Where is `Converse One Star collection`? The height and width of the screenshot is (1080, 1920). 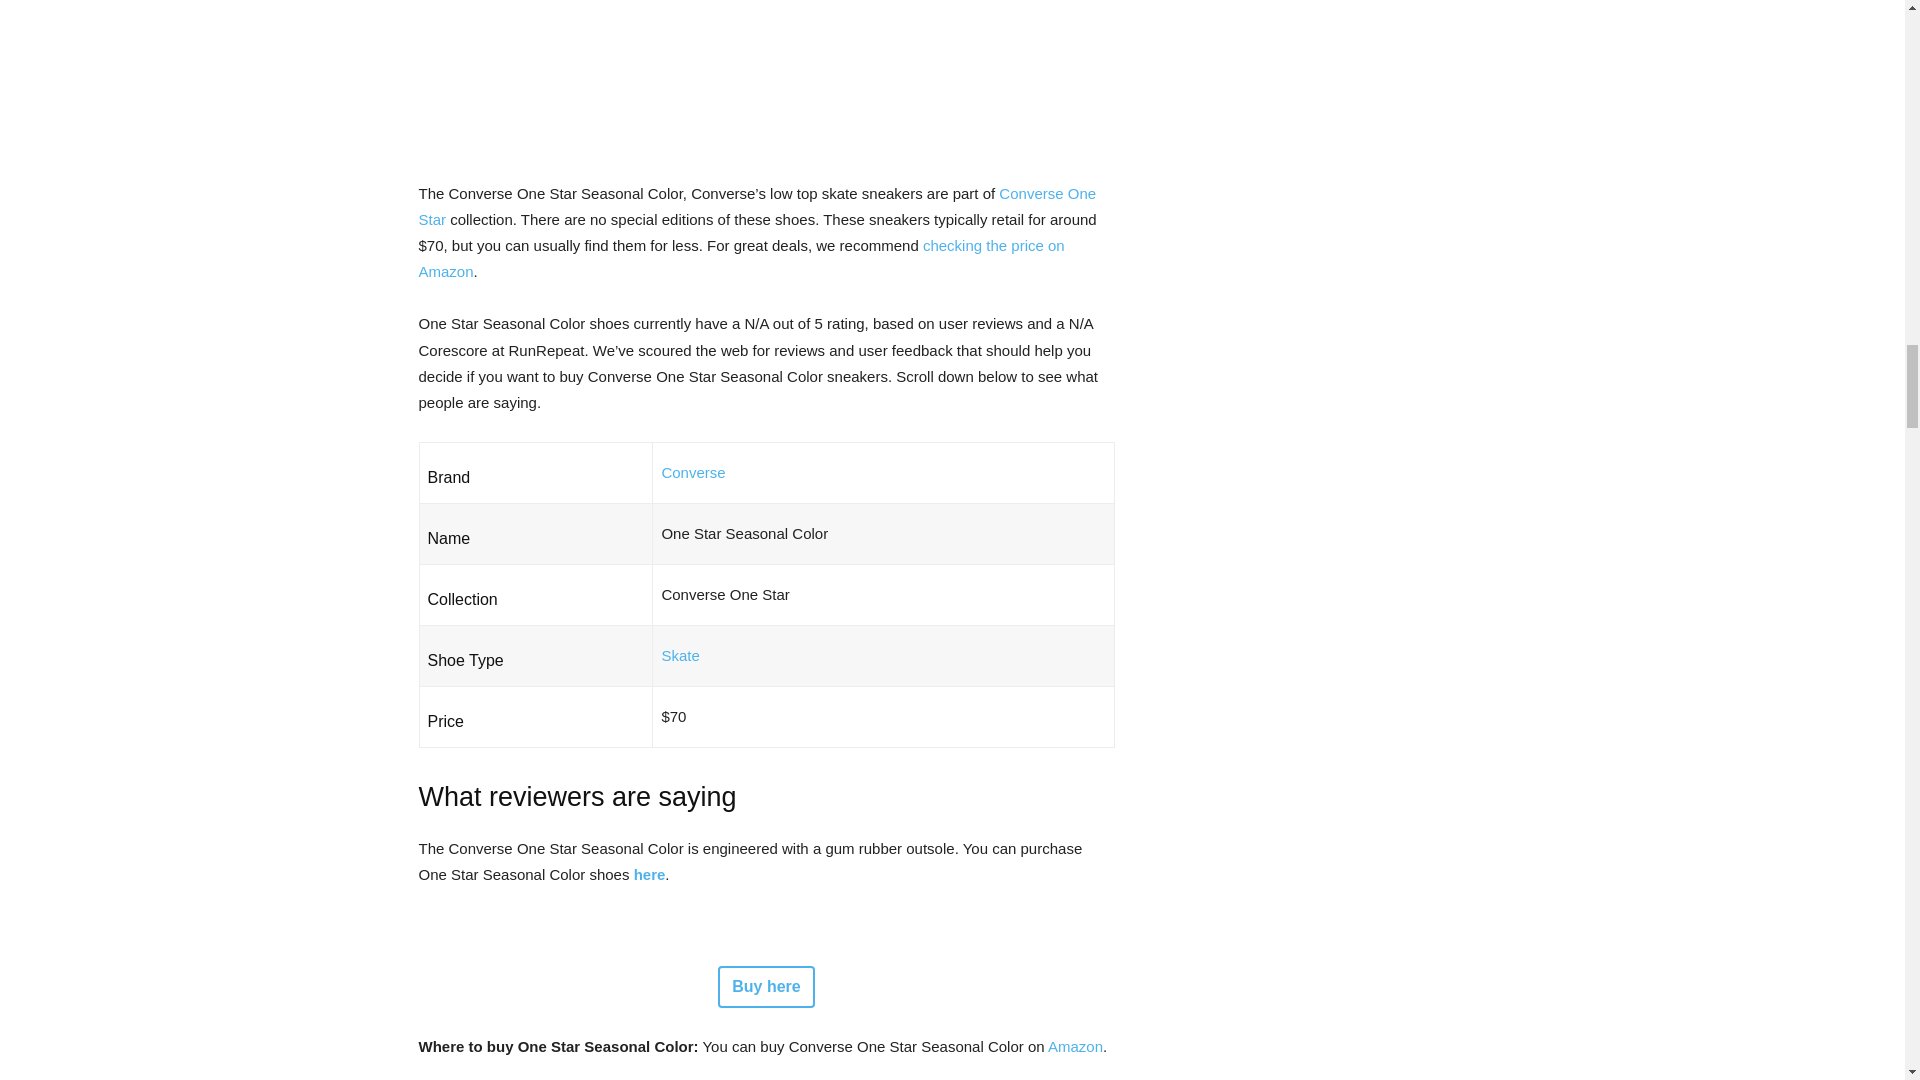 Converse One Star collection is located at coordinates (757, 206).